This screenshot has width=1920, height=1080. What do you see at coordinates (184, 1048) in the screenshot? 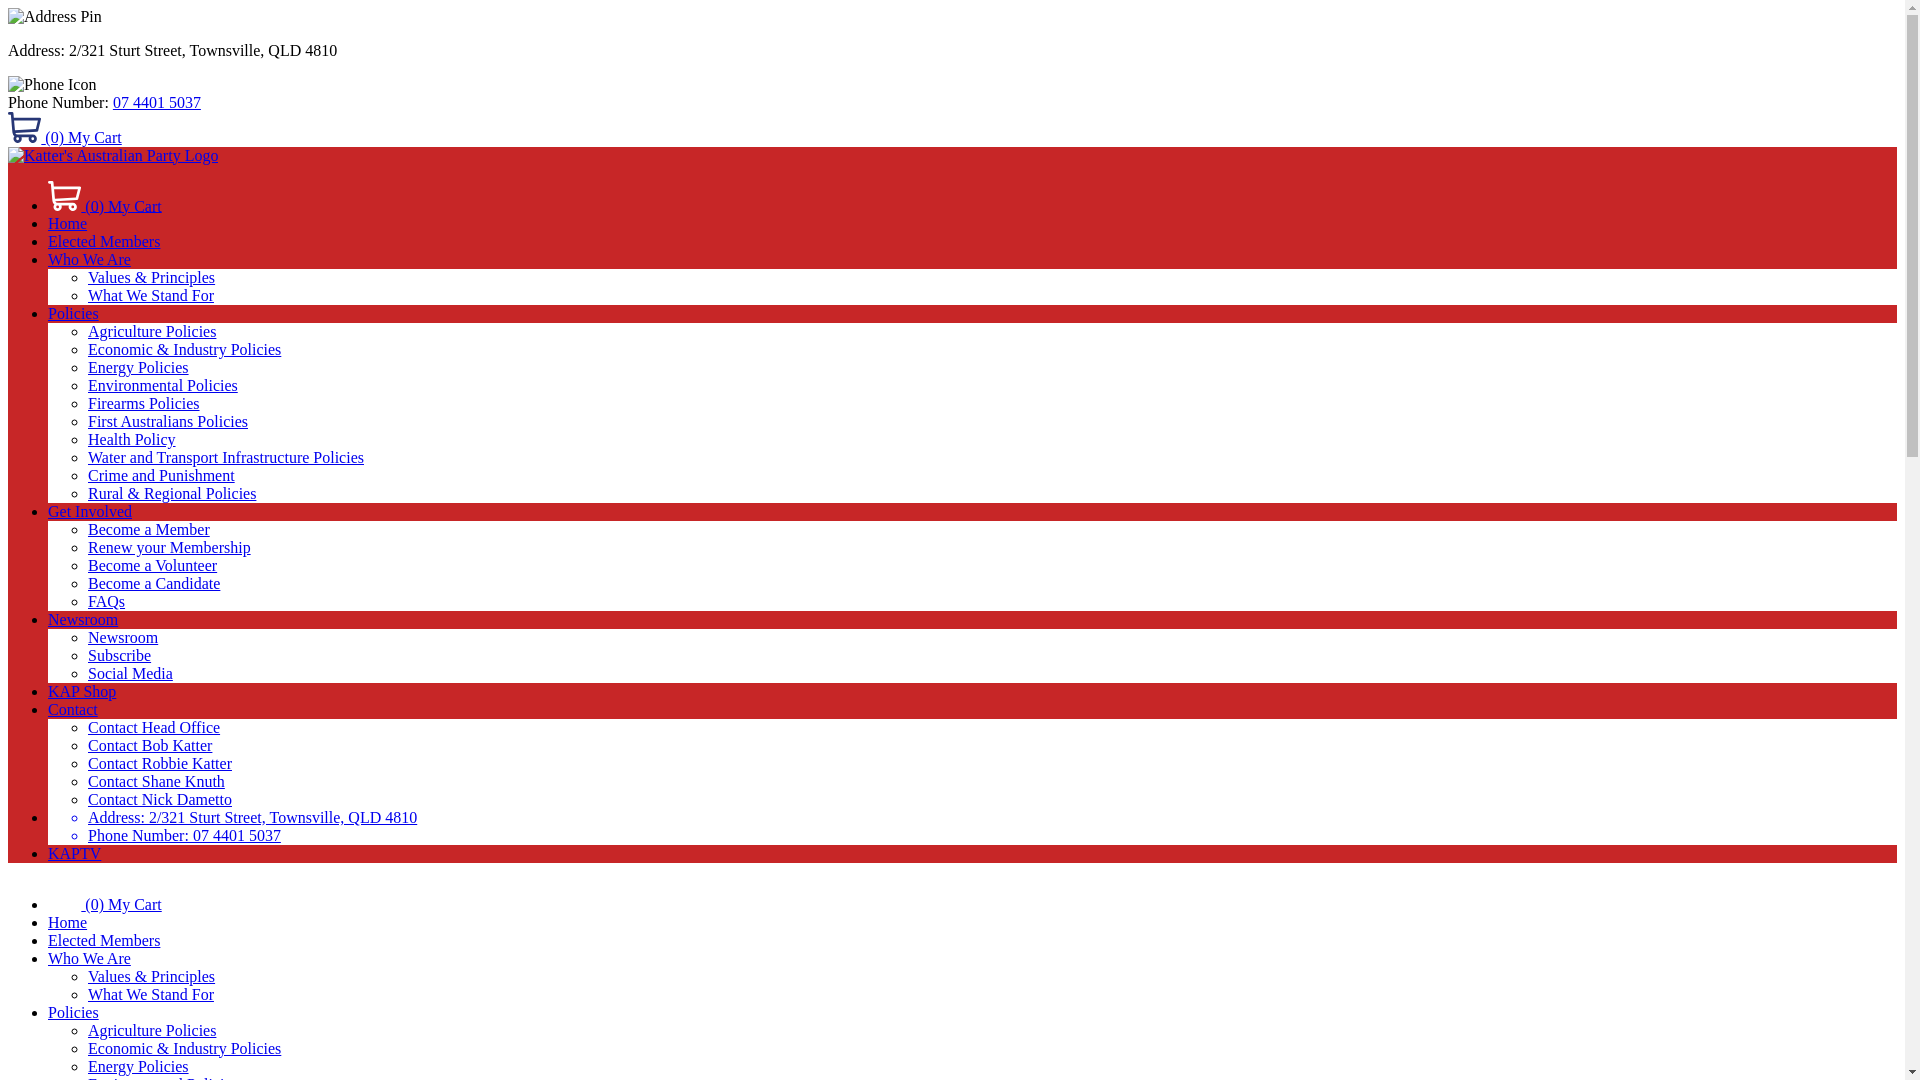
I see `Economic & Industry Policies` at bounding box center [184, 1048].